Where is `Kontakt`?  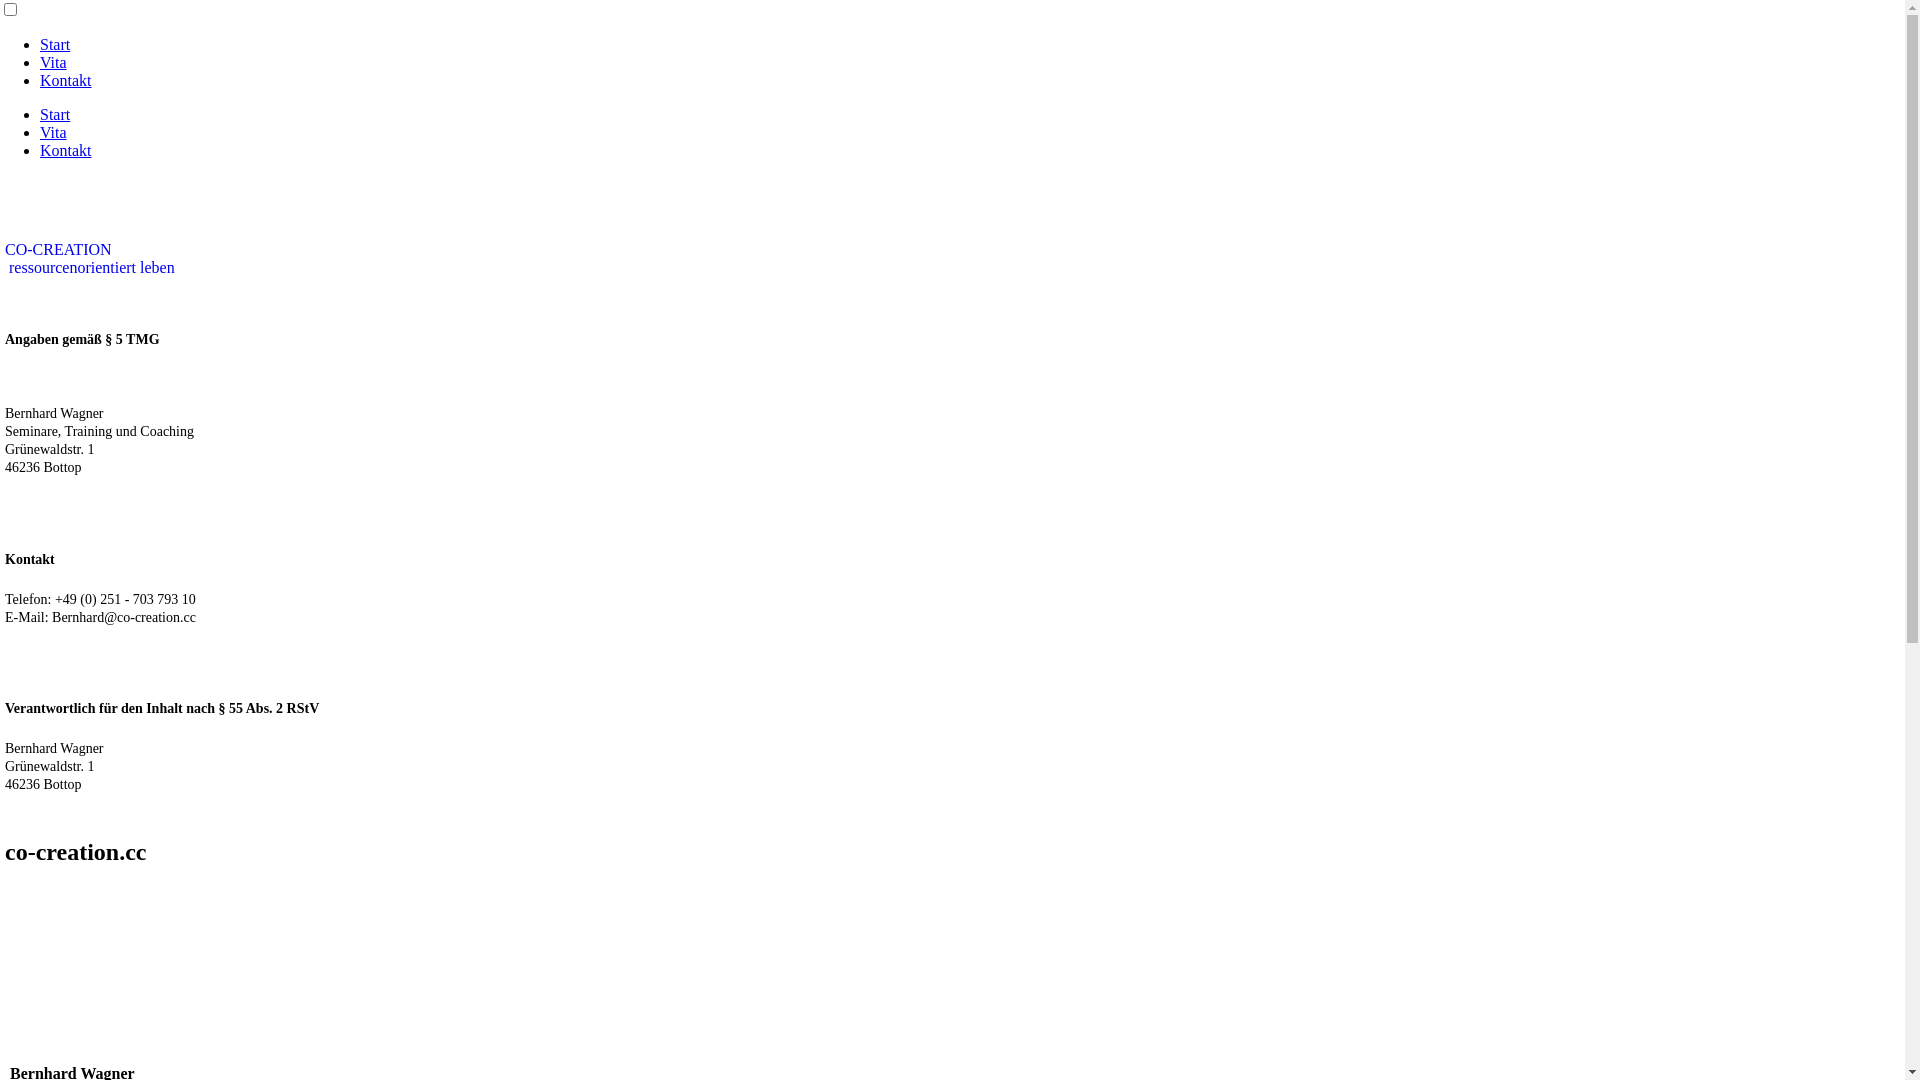 Kontakt is located at coordinates (66, 150).